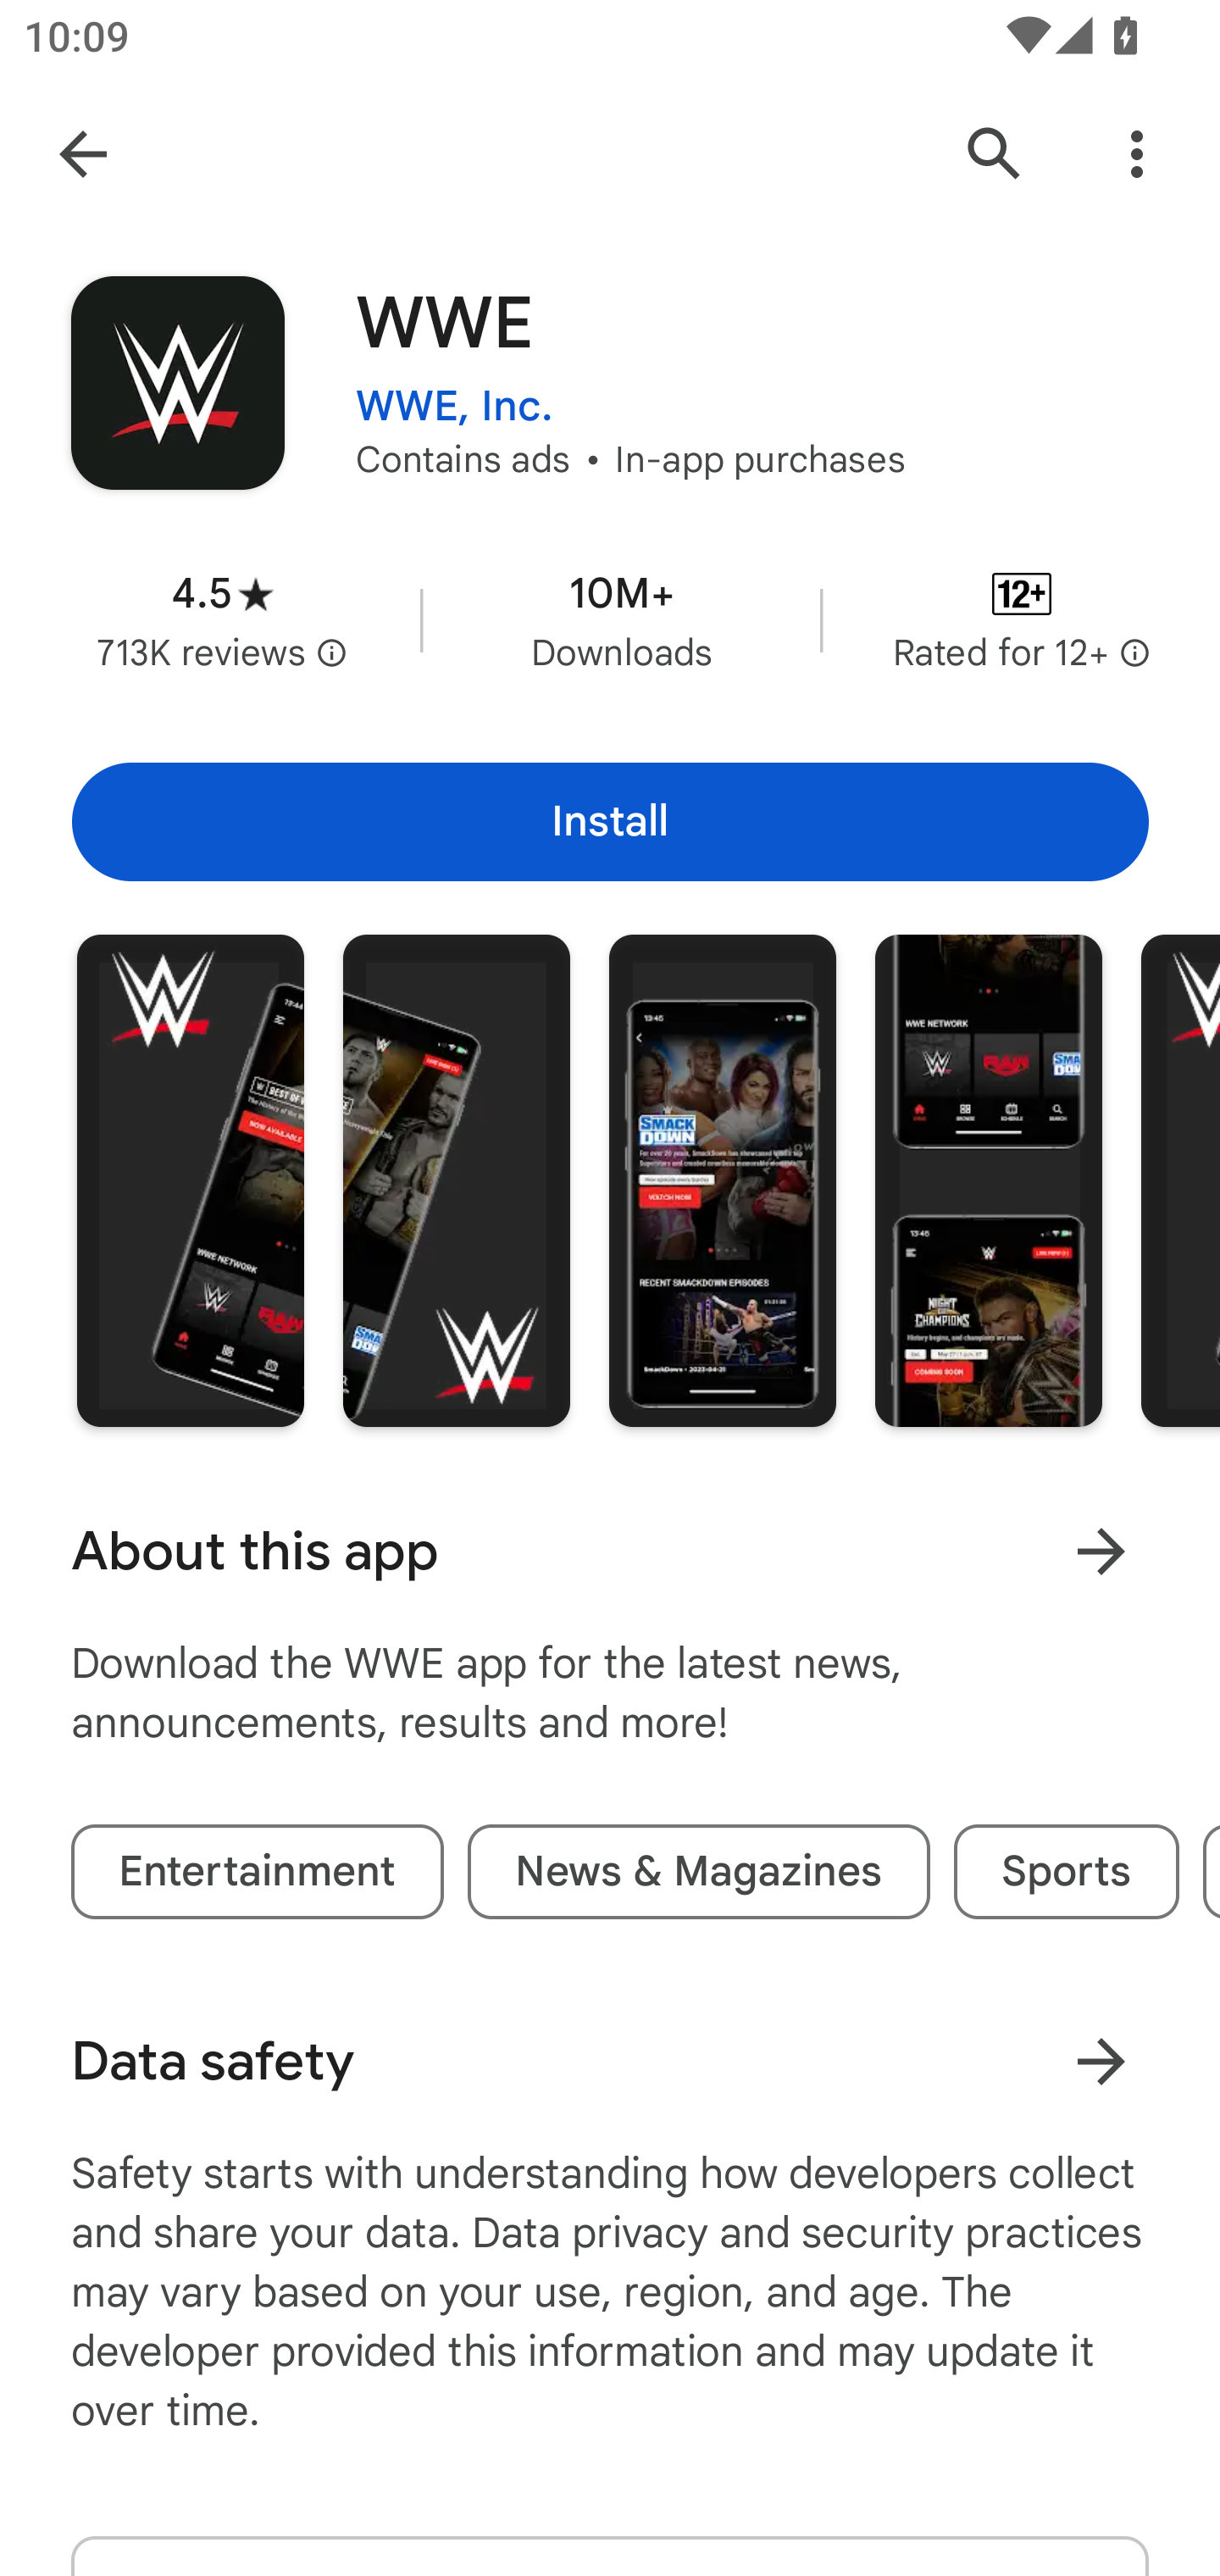 This screenshot has height=2576, width=1220. Describe the element at coordinates (1022, 620) in the screenshot. I see `Content rating Rated for 12+` at that location.